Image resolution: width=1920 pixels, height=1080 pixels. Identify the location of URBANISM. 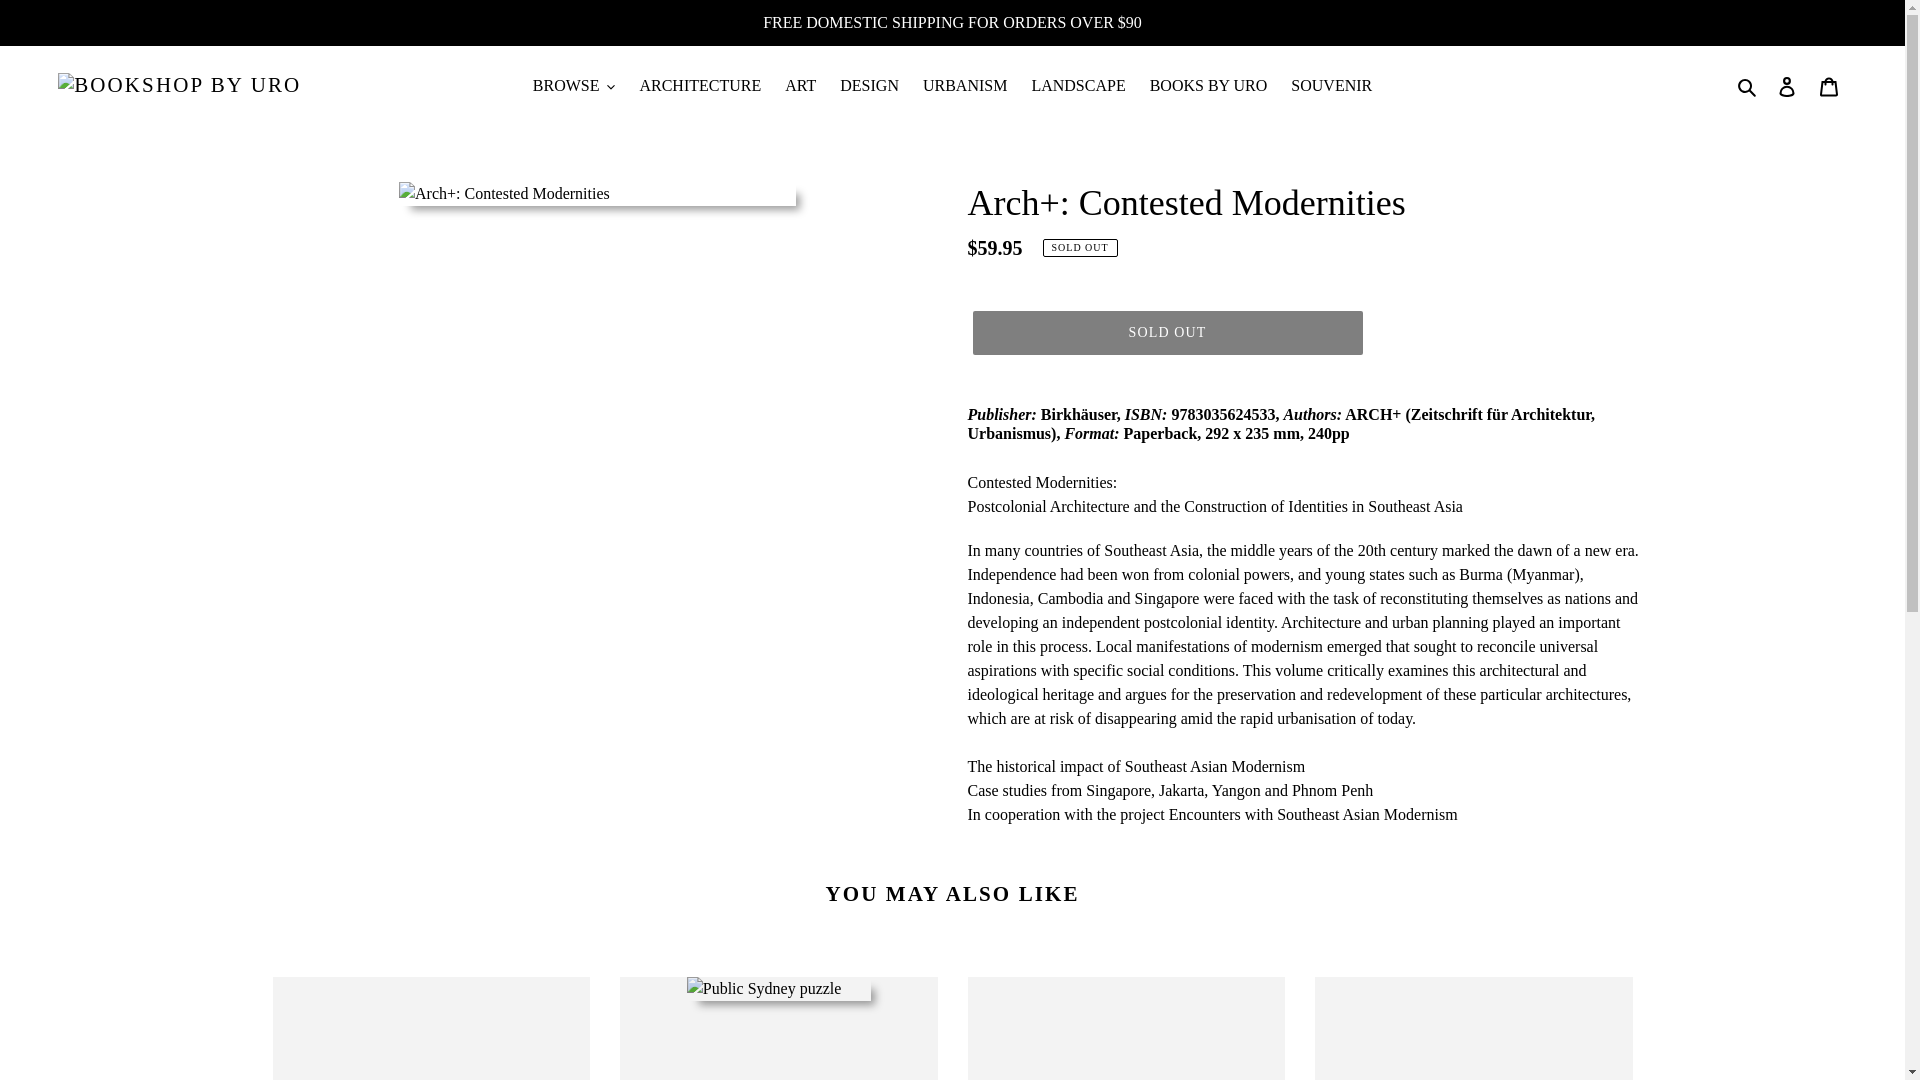
(965, 86).